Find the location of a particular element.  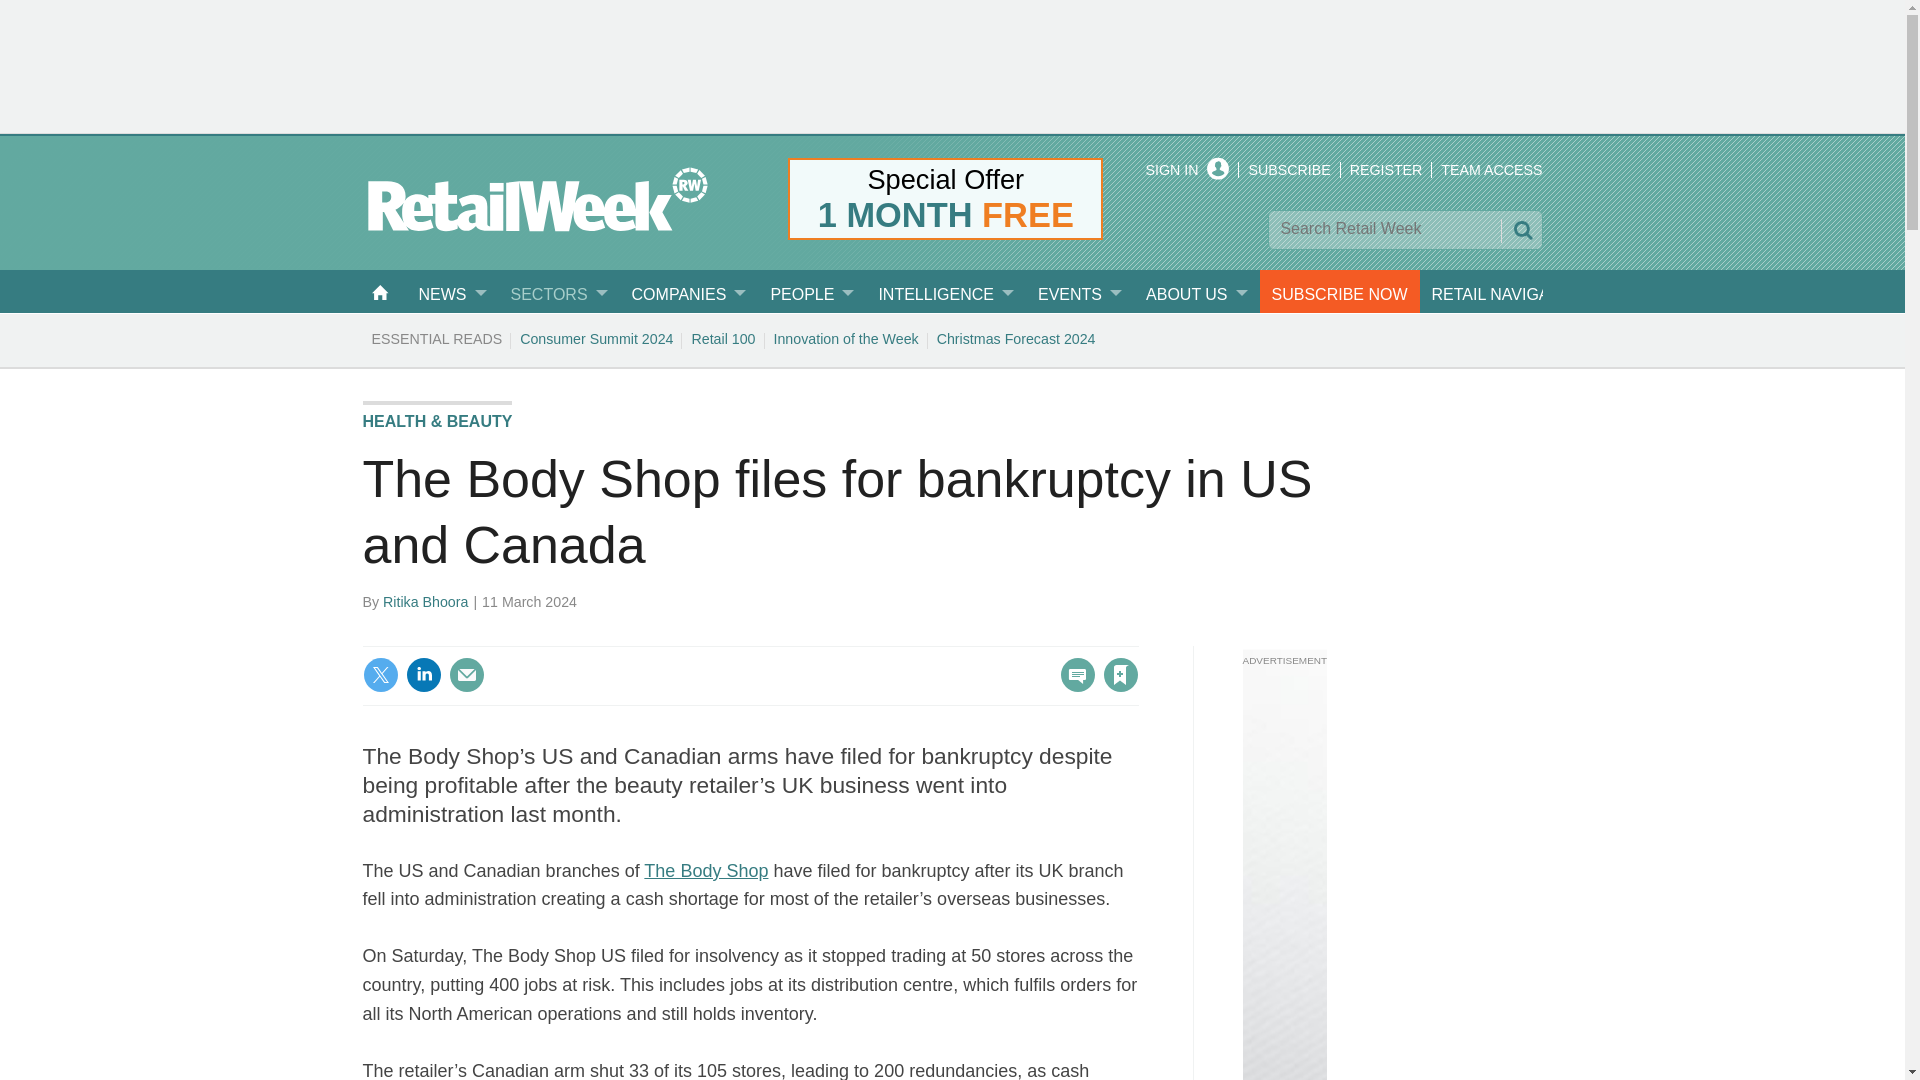

Share this on Twitter is located at coordinates (380, 674).